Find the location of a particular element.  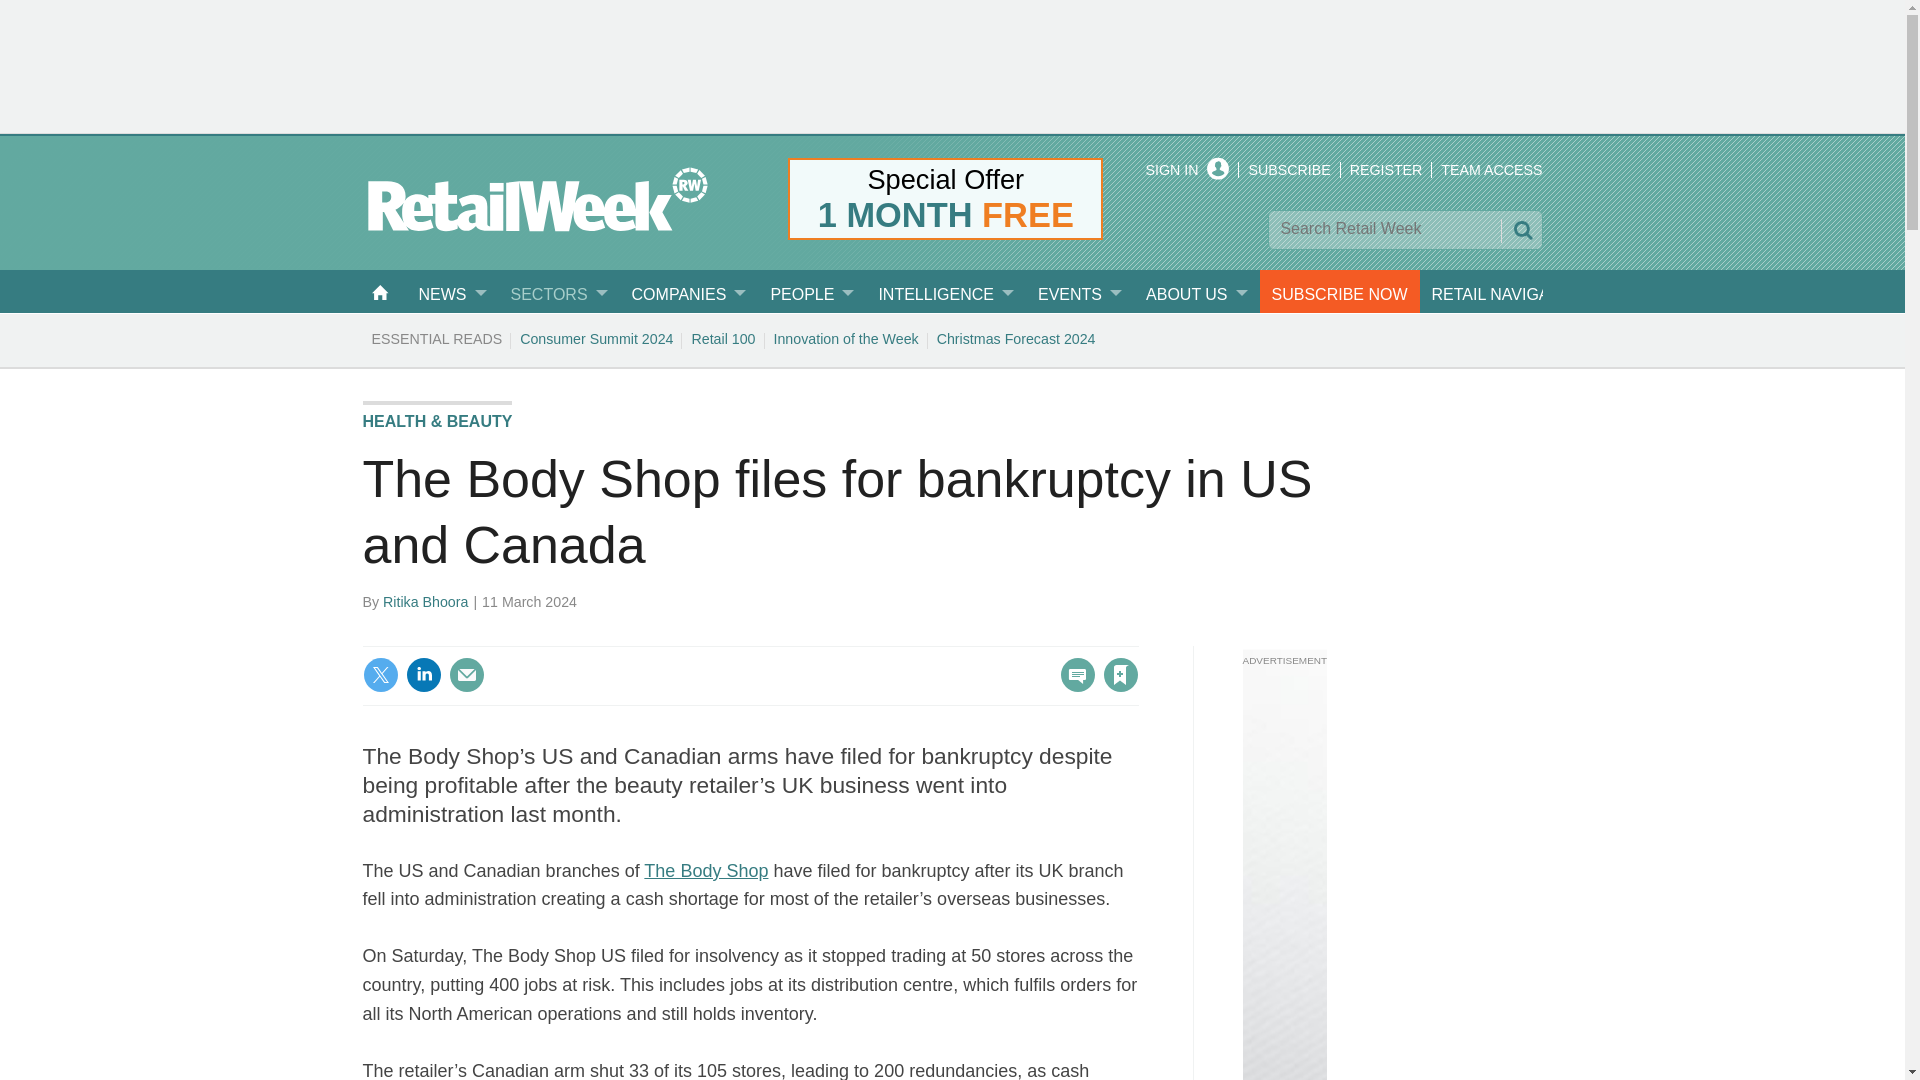

Share this on Twitter is located at coordinates (380, 674).